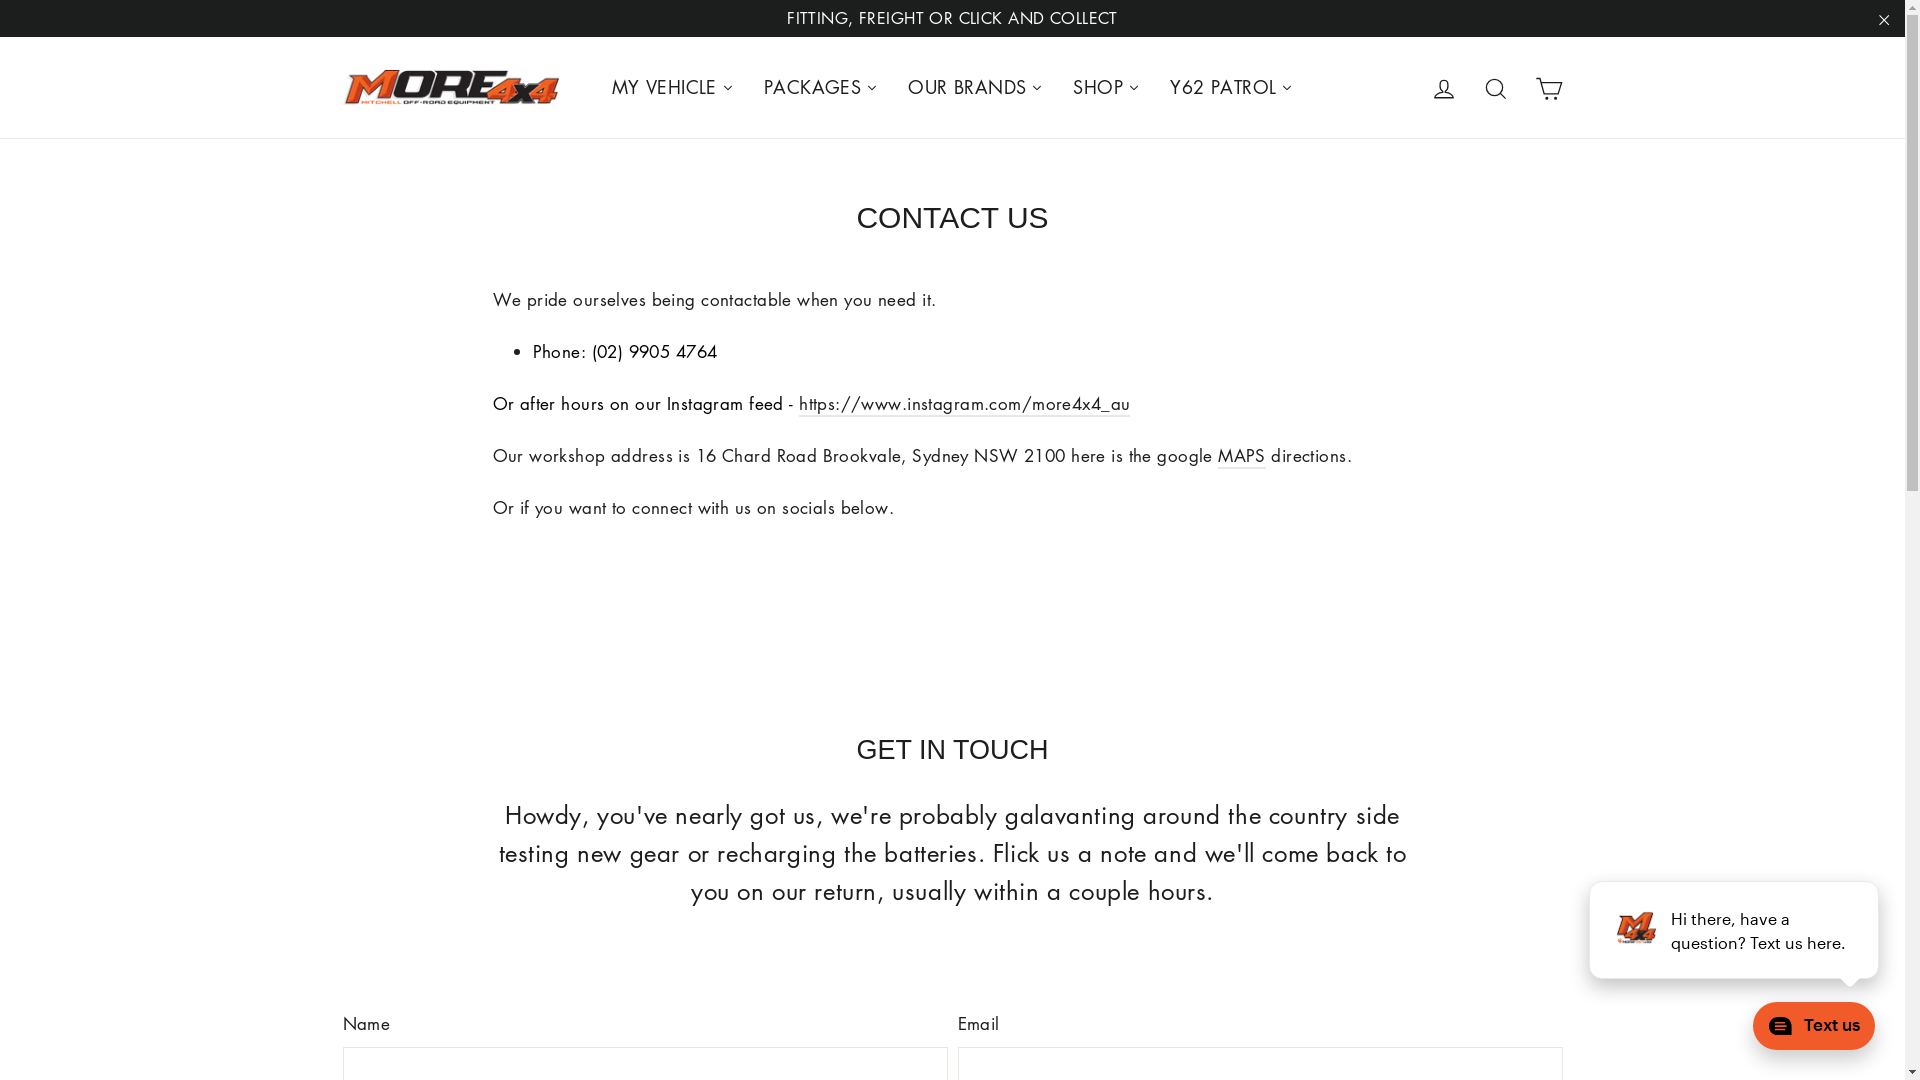 This screenshot has height=1080, width=1920. I want to click on Cart, so click(1548, 87).